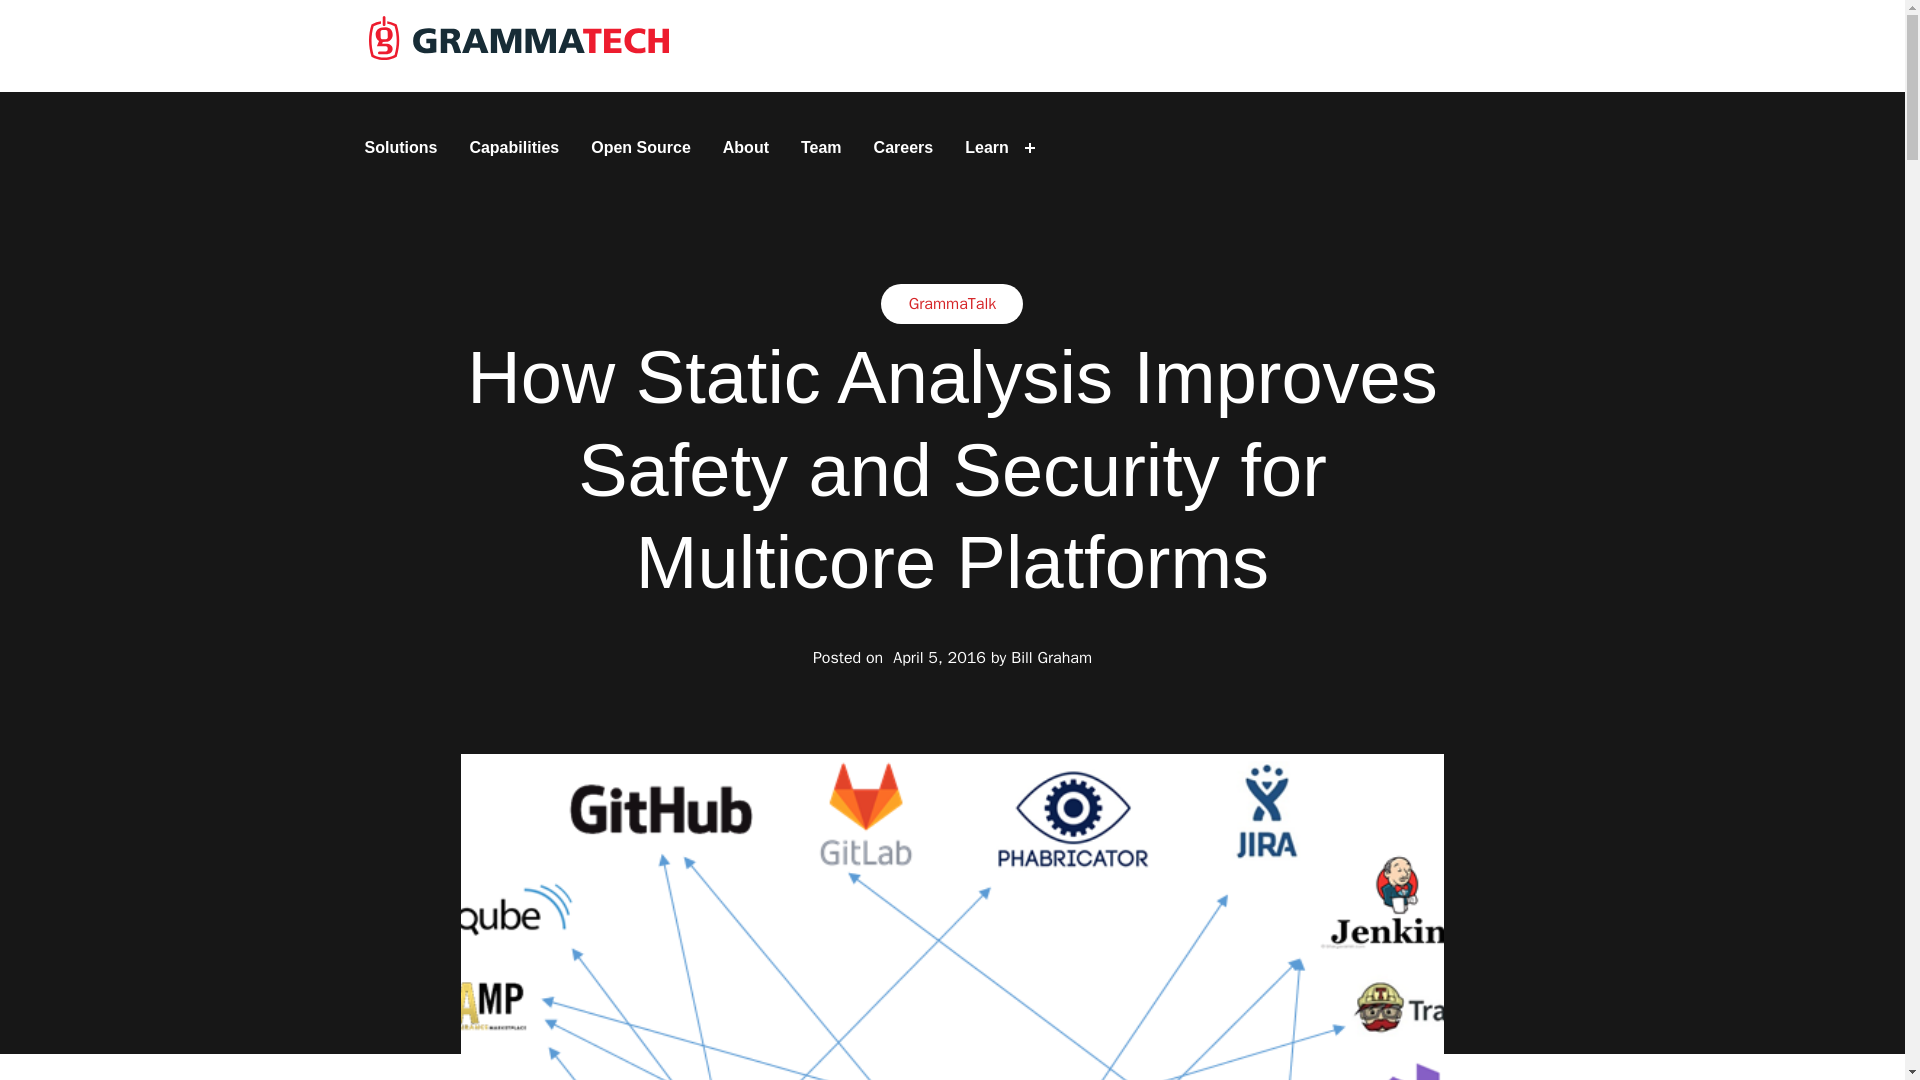  Describe the element at coordinates (400, 148) in the screenshot. I see `Solutions` at that location.